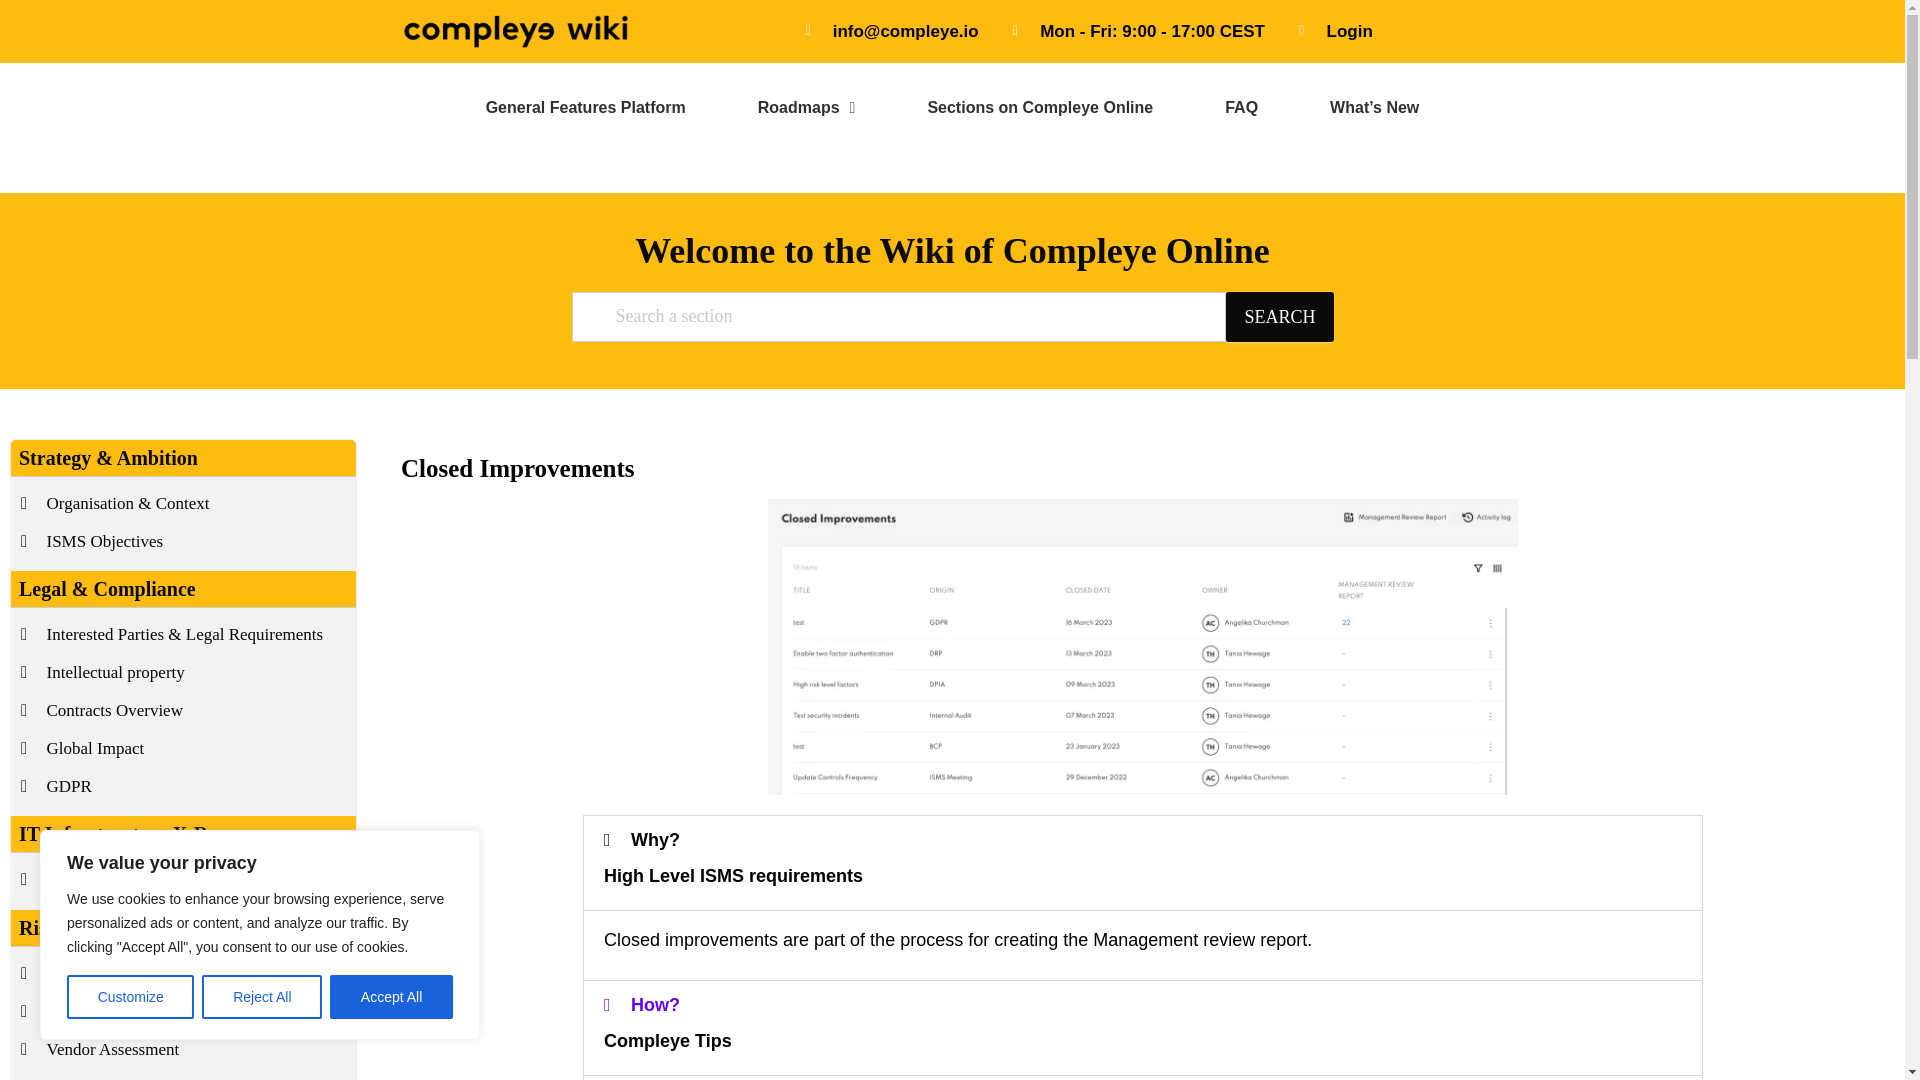 The width and height of the screenshot is (1920, 1080). Describe the element at coordinates (392, 997) in the screenshot. I see `Accept All` at that location.